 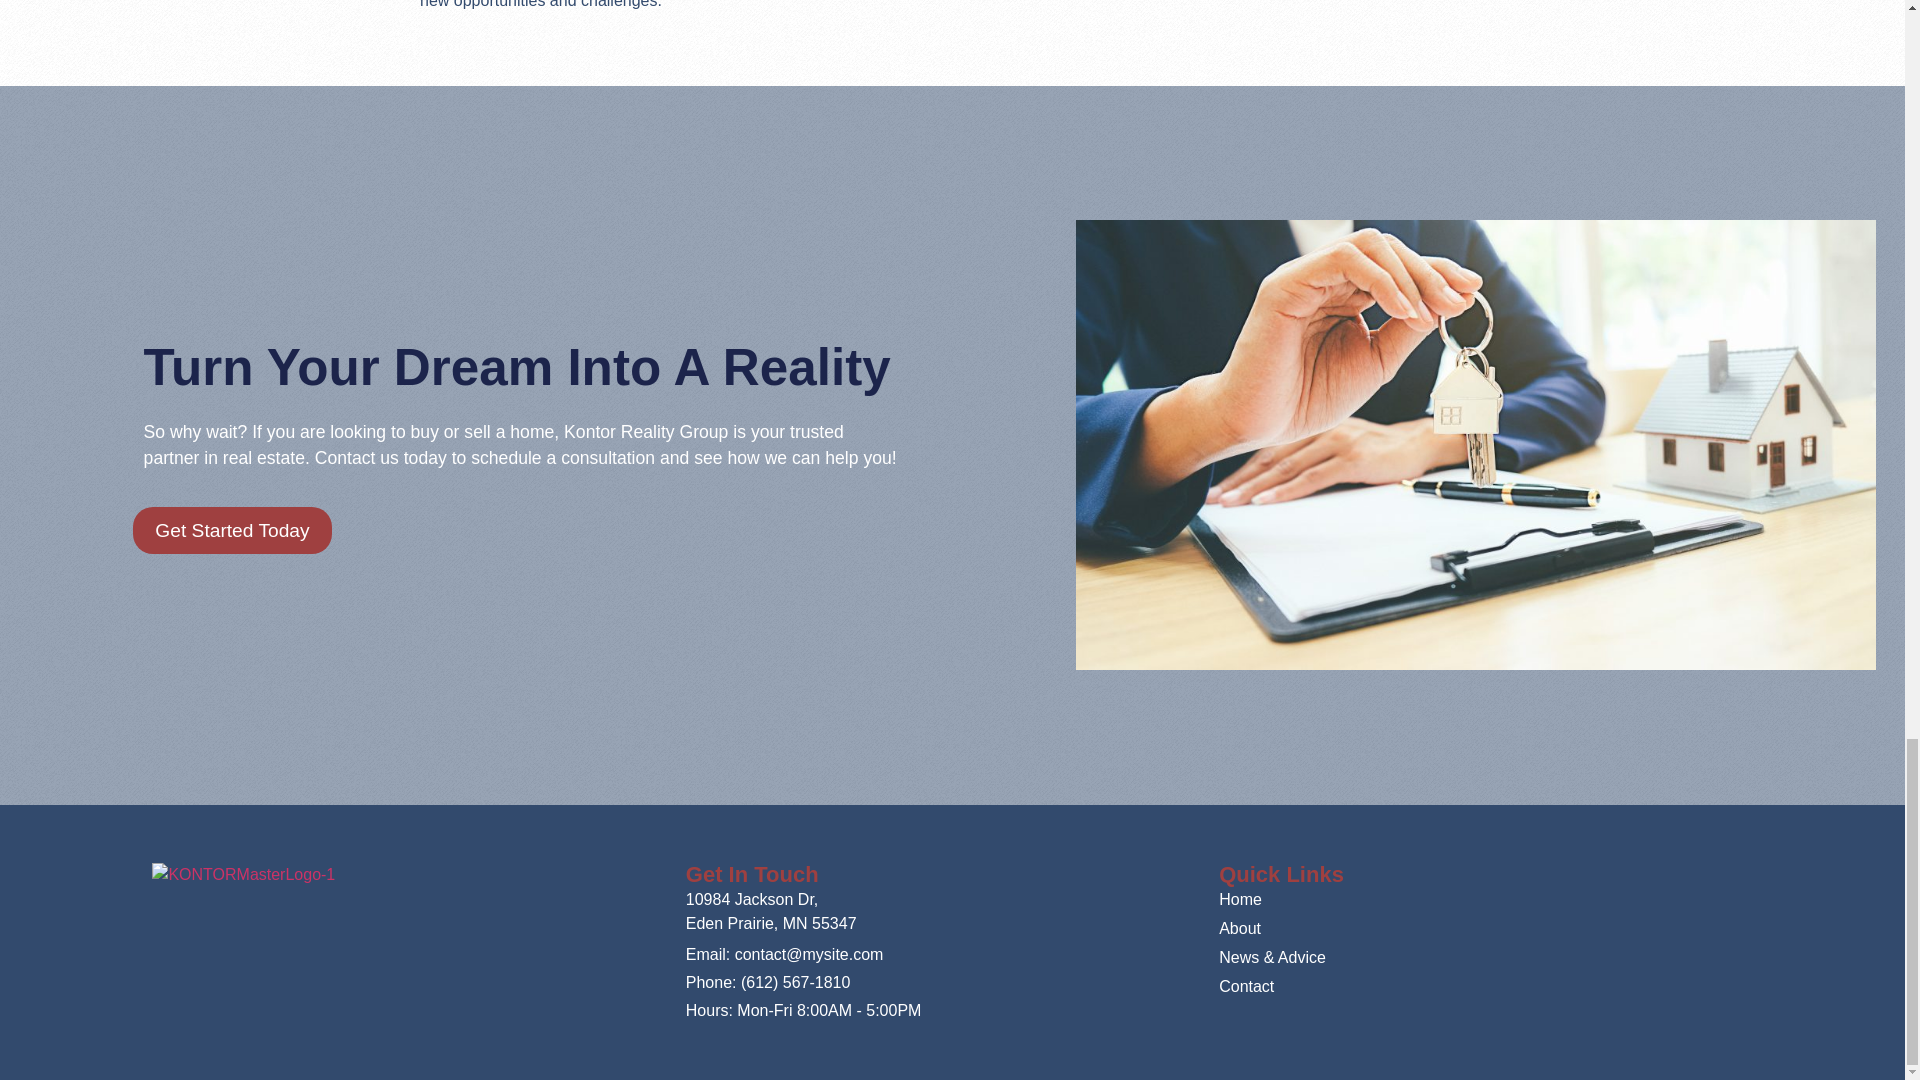 I want to click on KONTORMasterLogo-1, so click(x=242, y=874).